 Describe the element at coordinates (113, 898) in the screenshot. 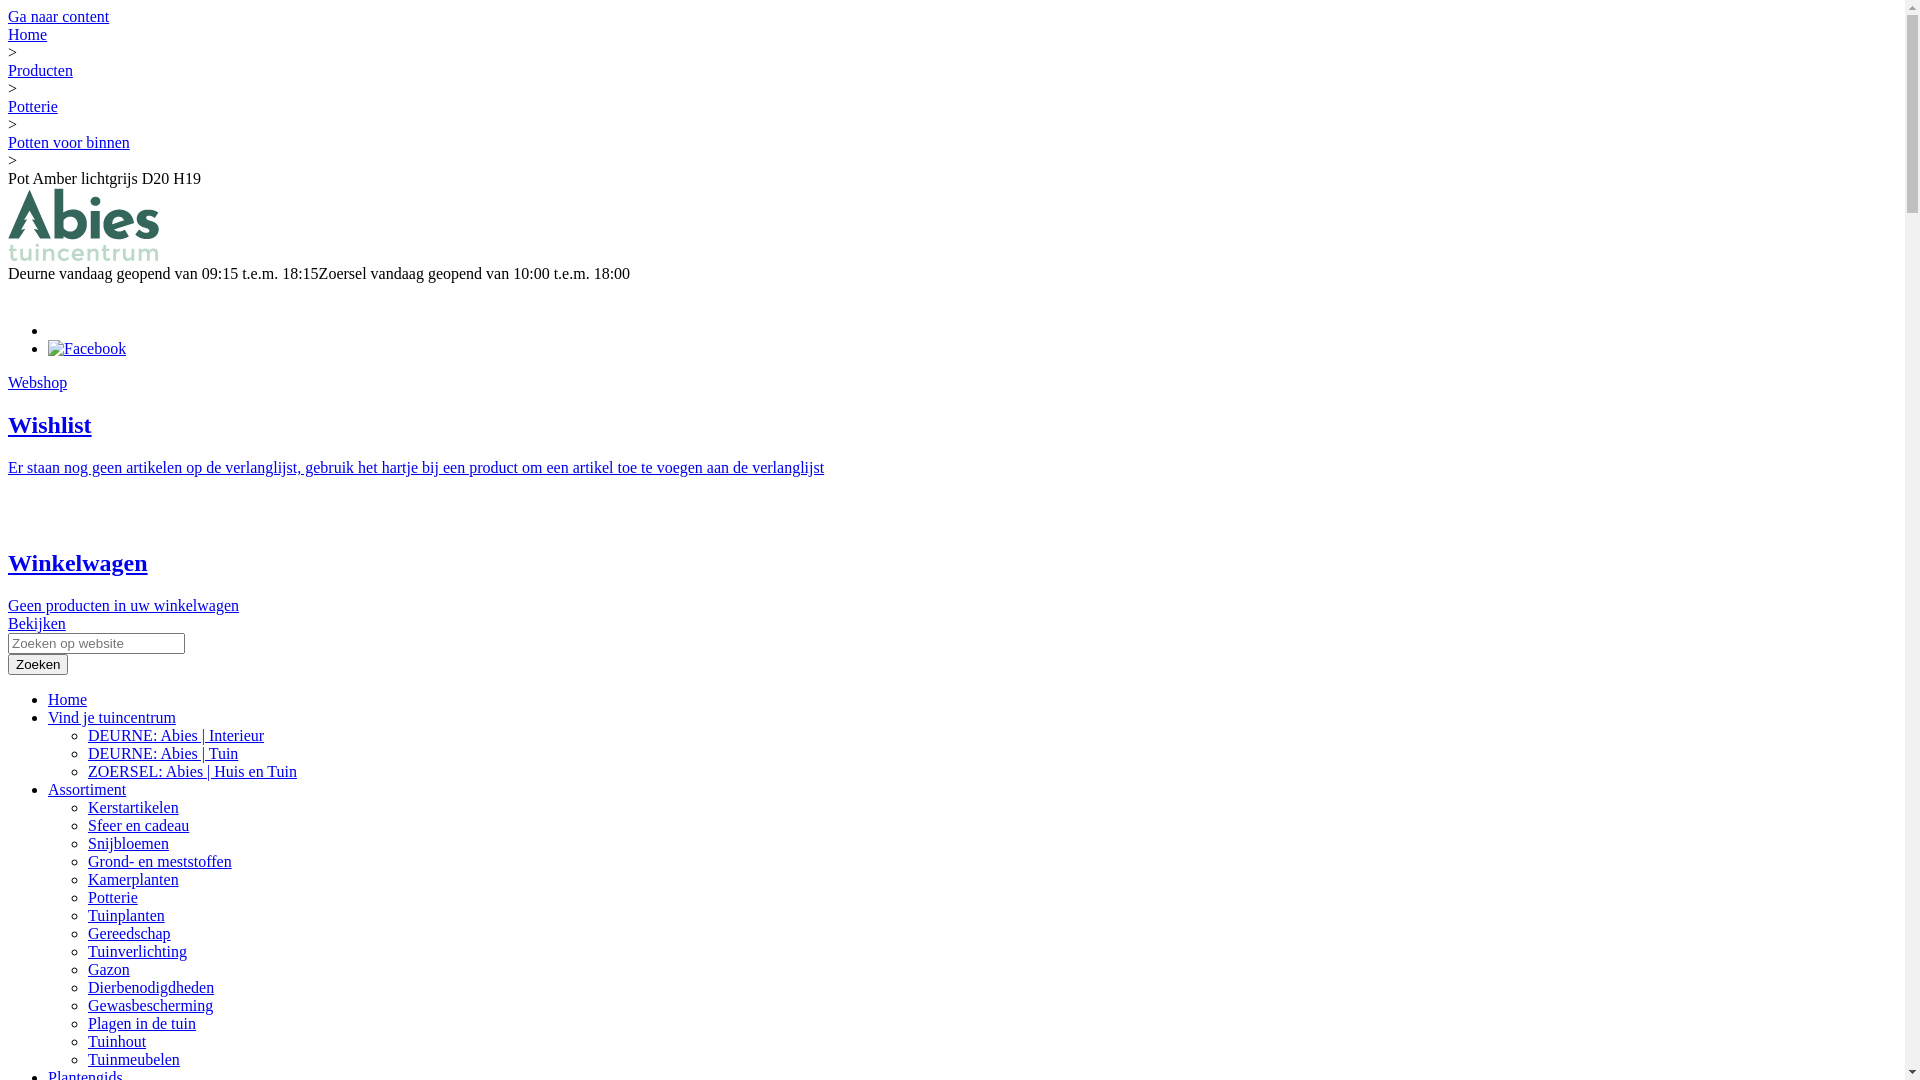

I see `Potterie` at that location.